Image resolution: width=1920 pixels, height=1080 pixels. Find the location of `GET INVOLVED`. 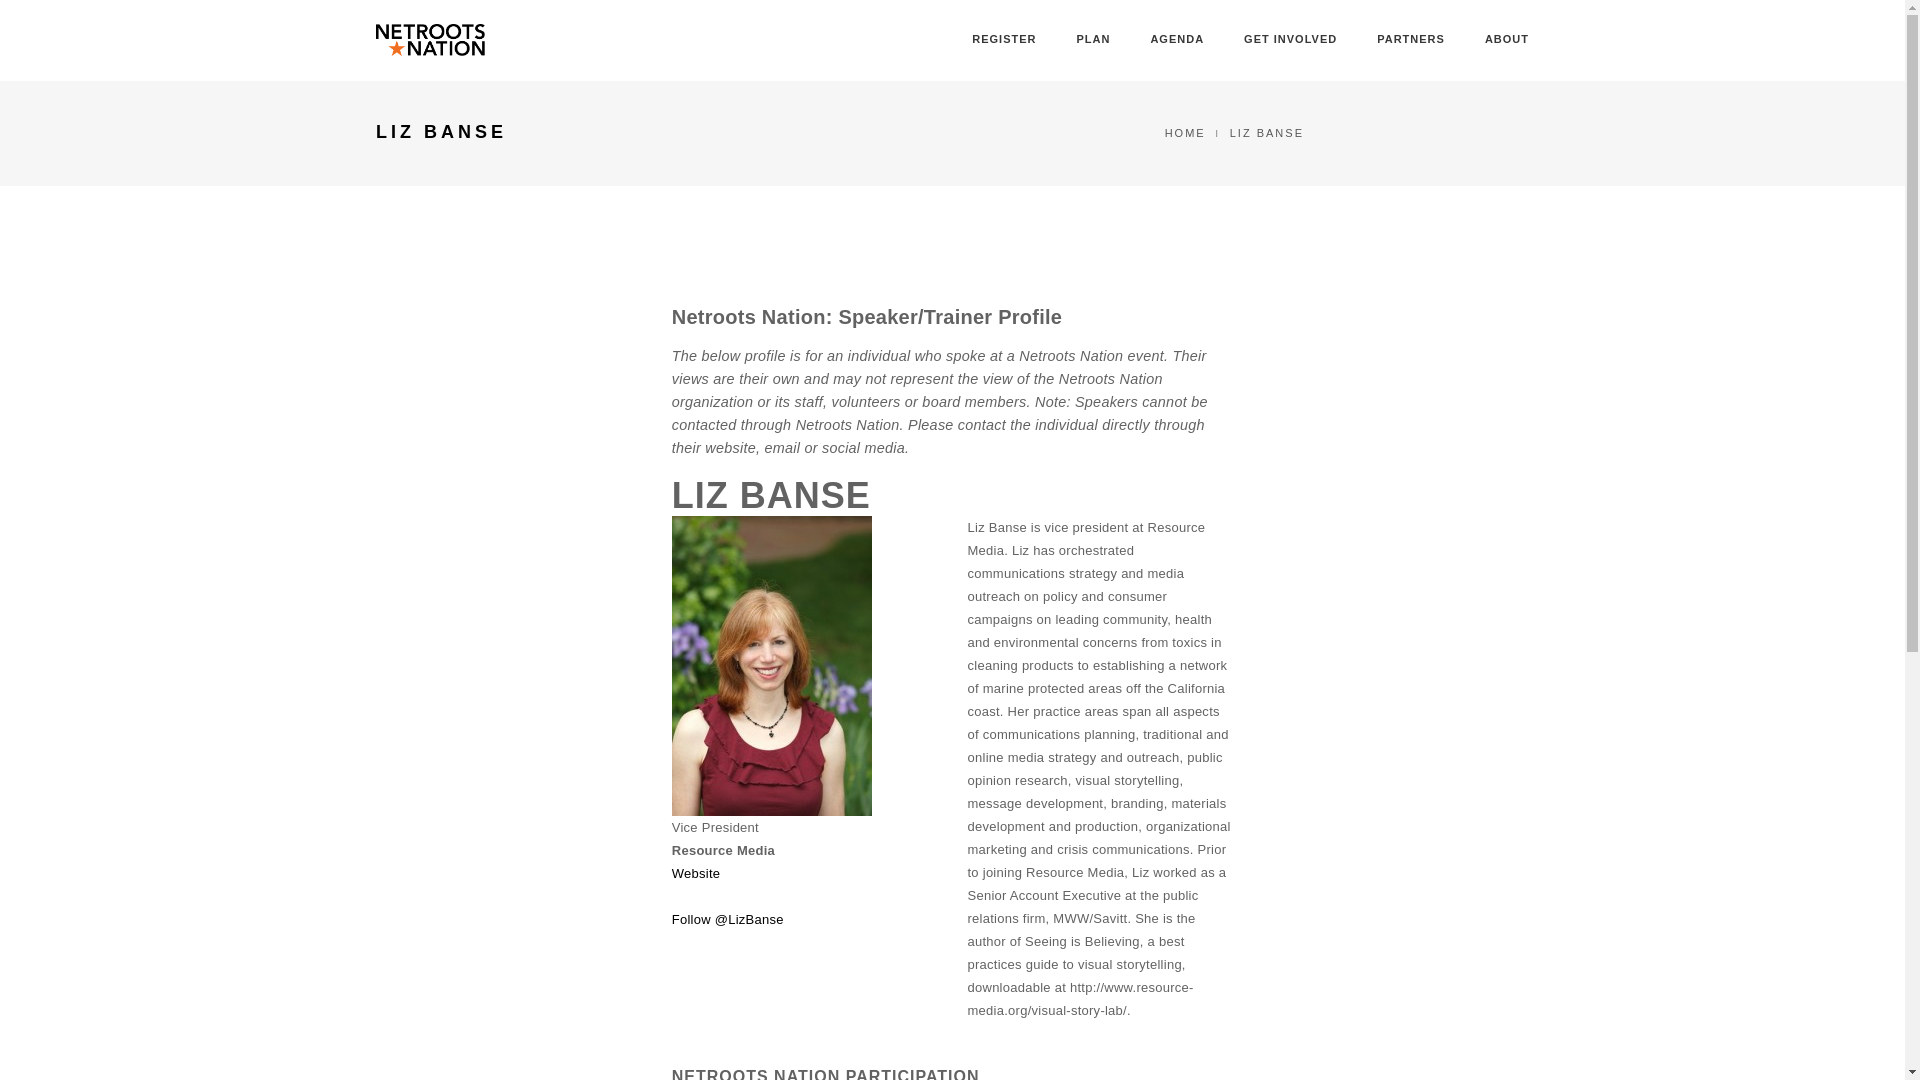

GET INVOLVED is located at coordinates (1290, 39).